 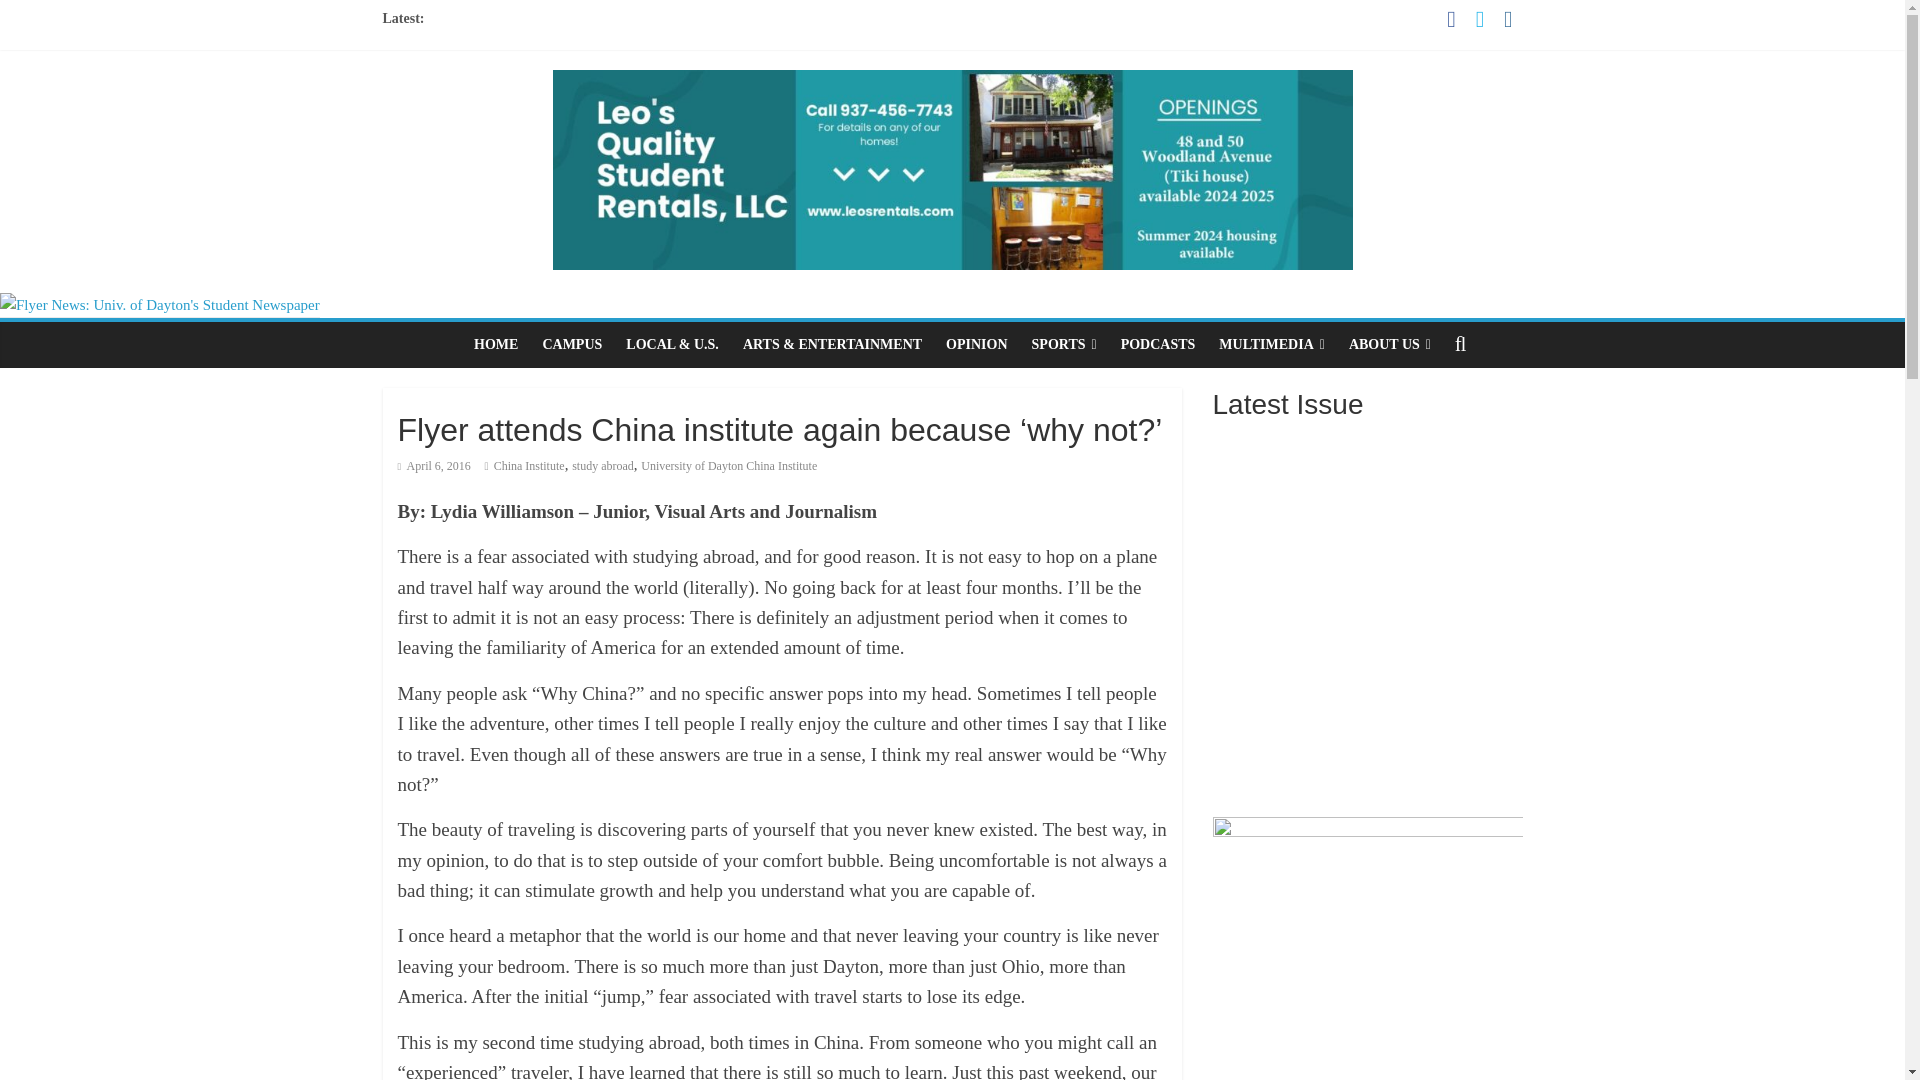 What do you see at coordinates (976, 344) in the screenshot?
I see `OPINION` at bounding box center [976, 344].